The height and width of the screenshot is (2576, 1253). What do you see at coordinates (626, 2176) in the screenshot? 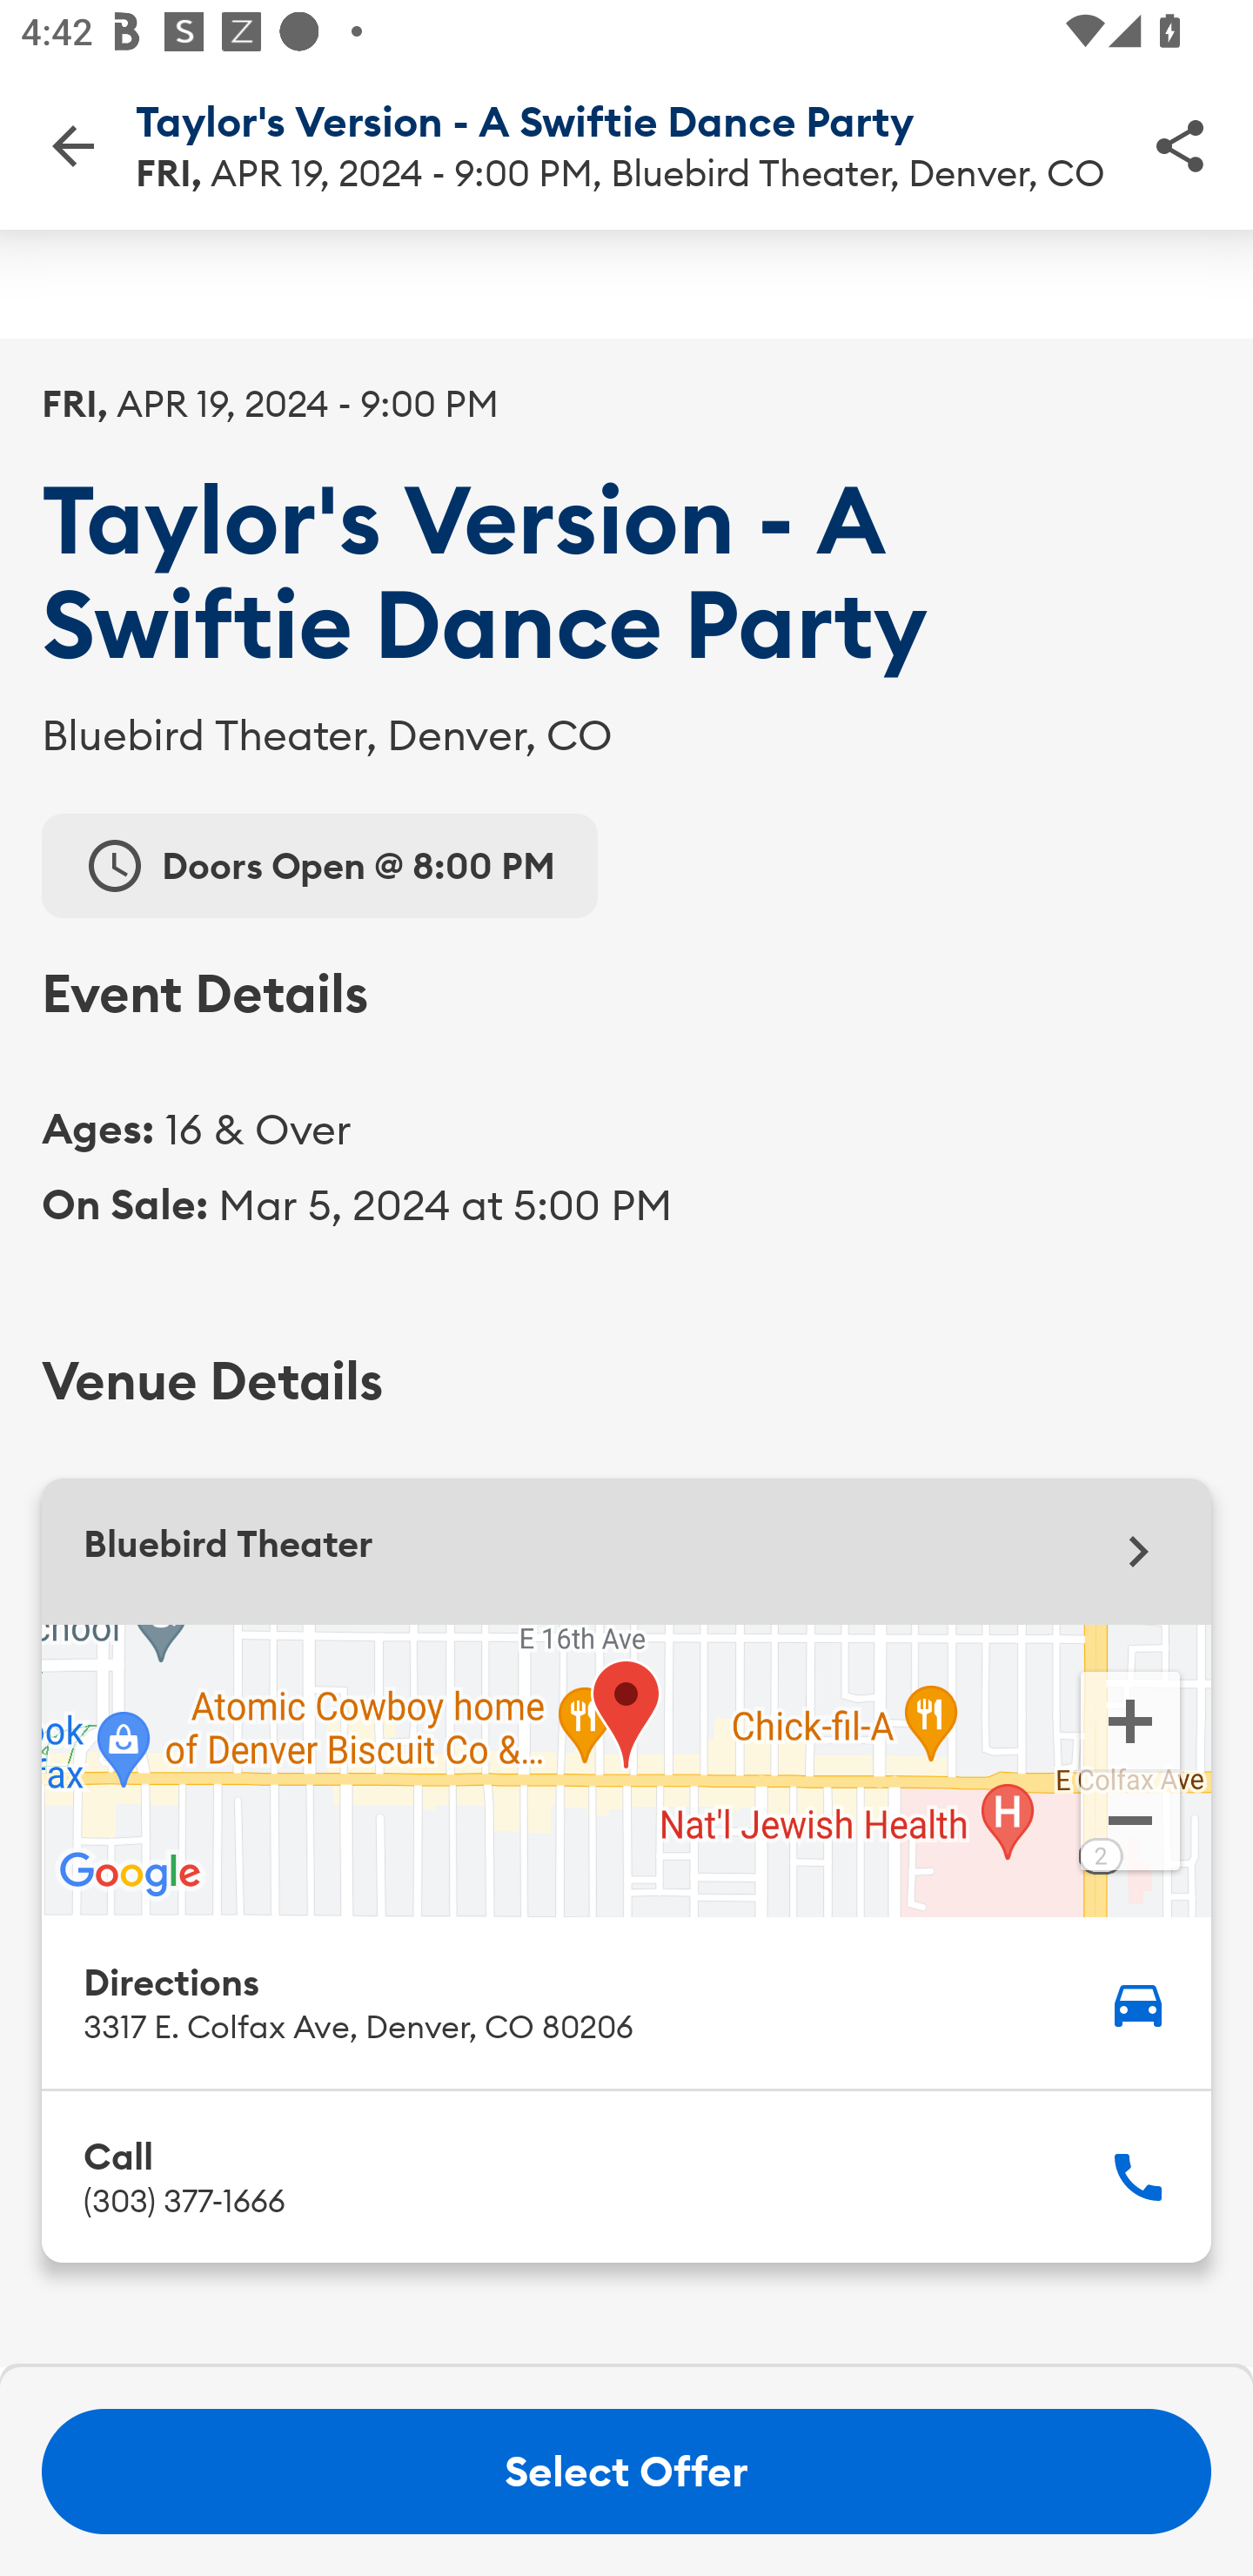
I see `Call (303) 377-1666` at bounding box center [626, 2176].